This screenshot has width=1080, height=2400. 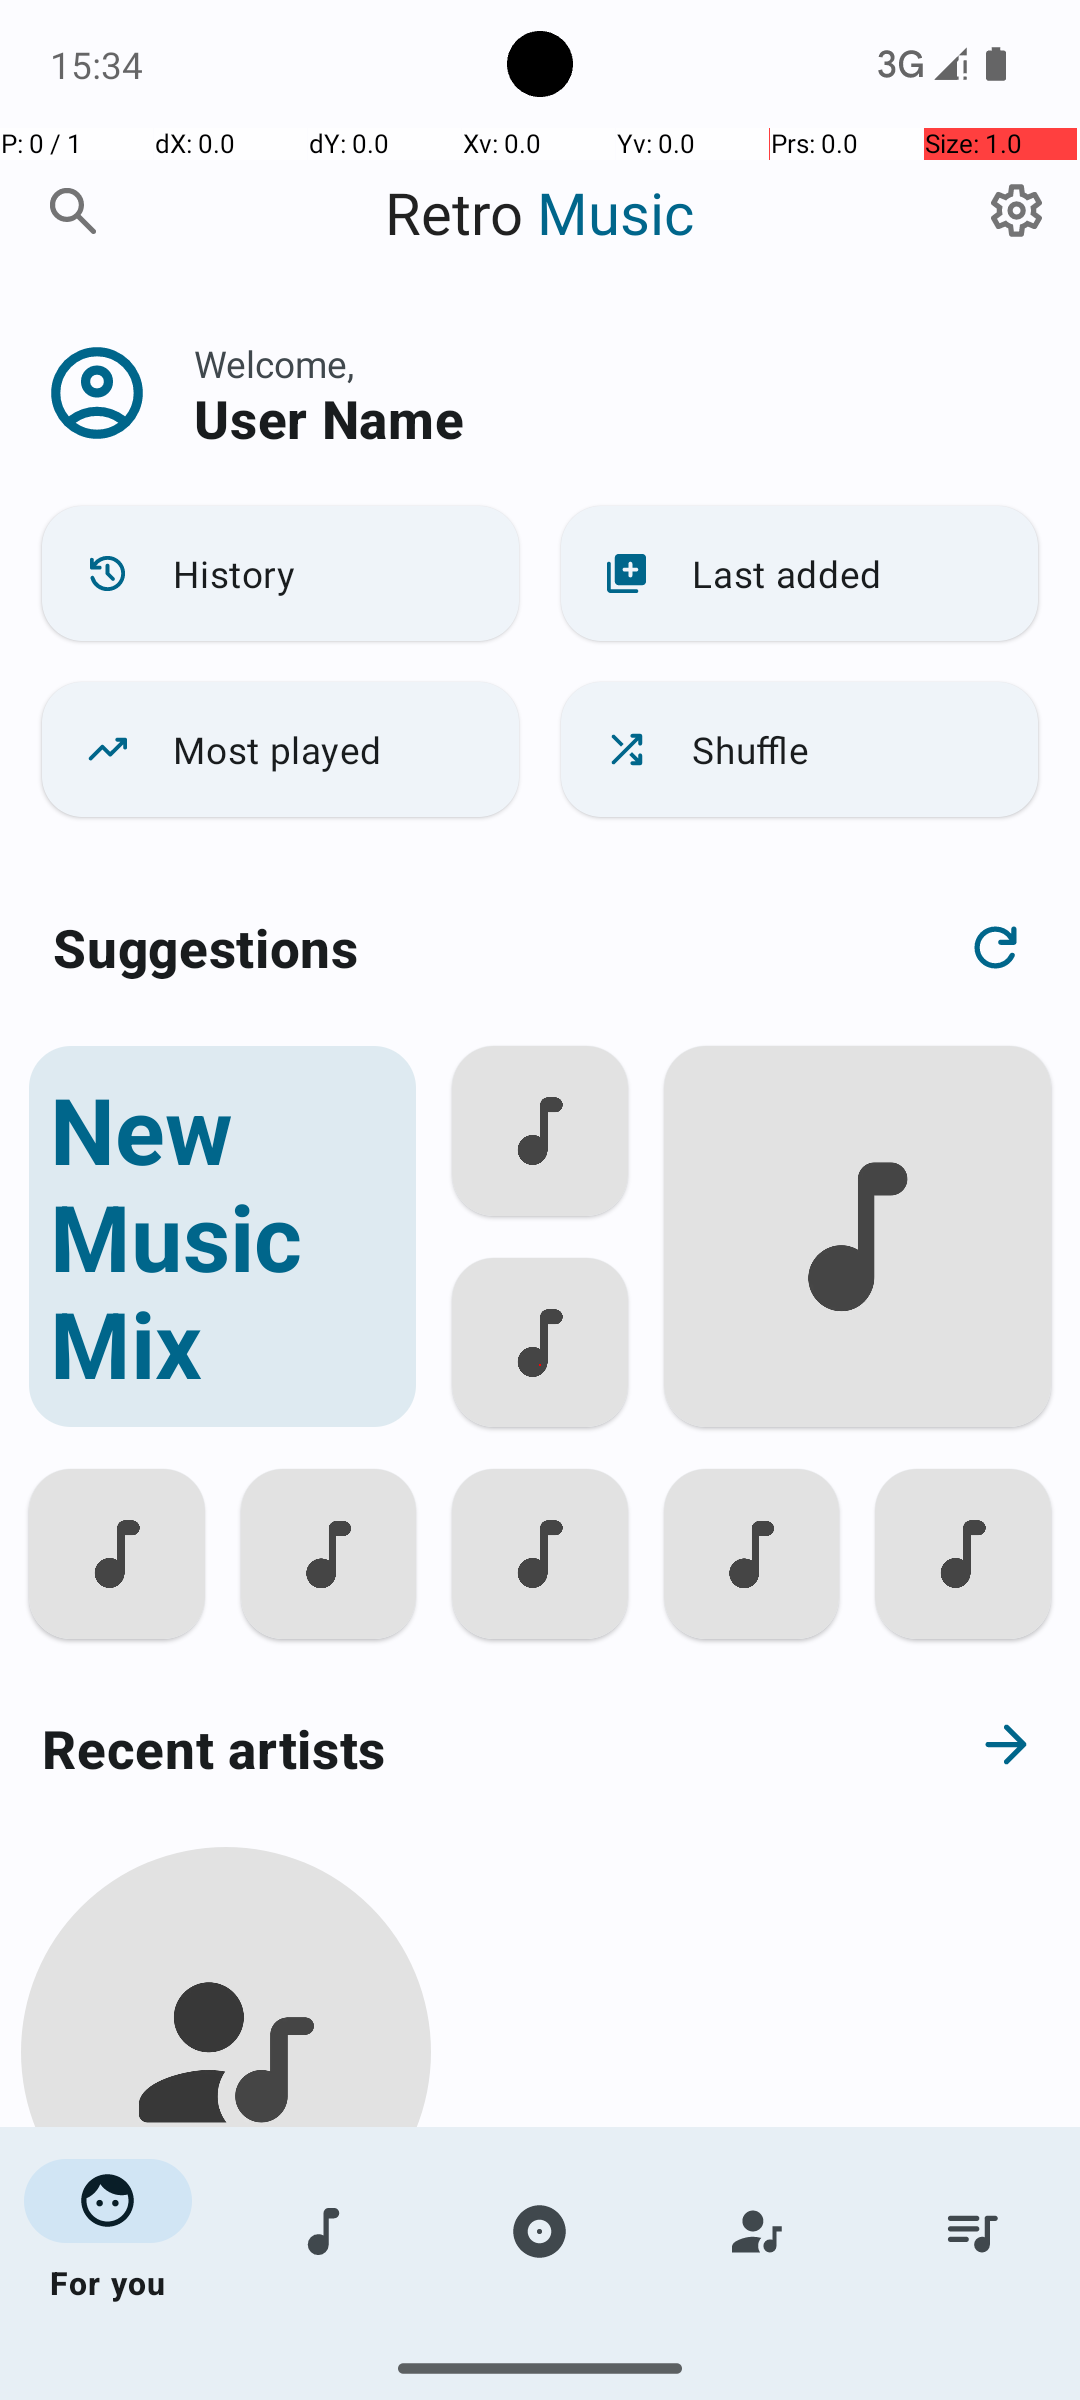 I want to click on Recent artists, so click(x=466, y=1748).